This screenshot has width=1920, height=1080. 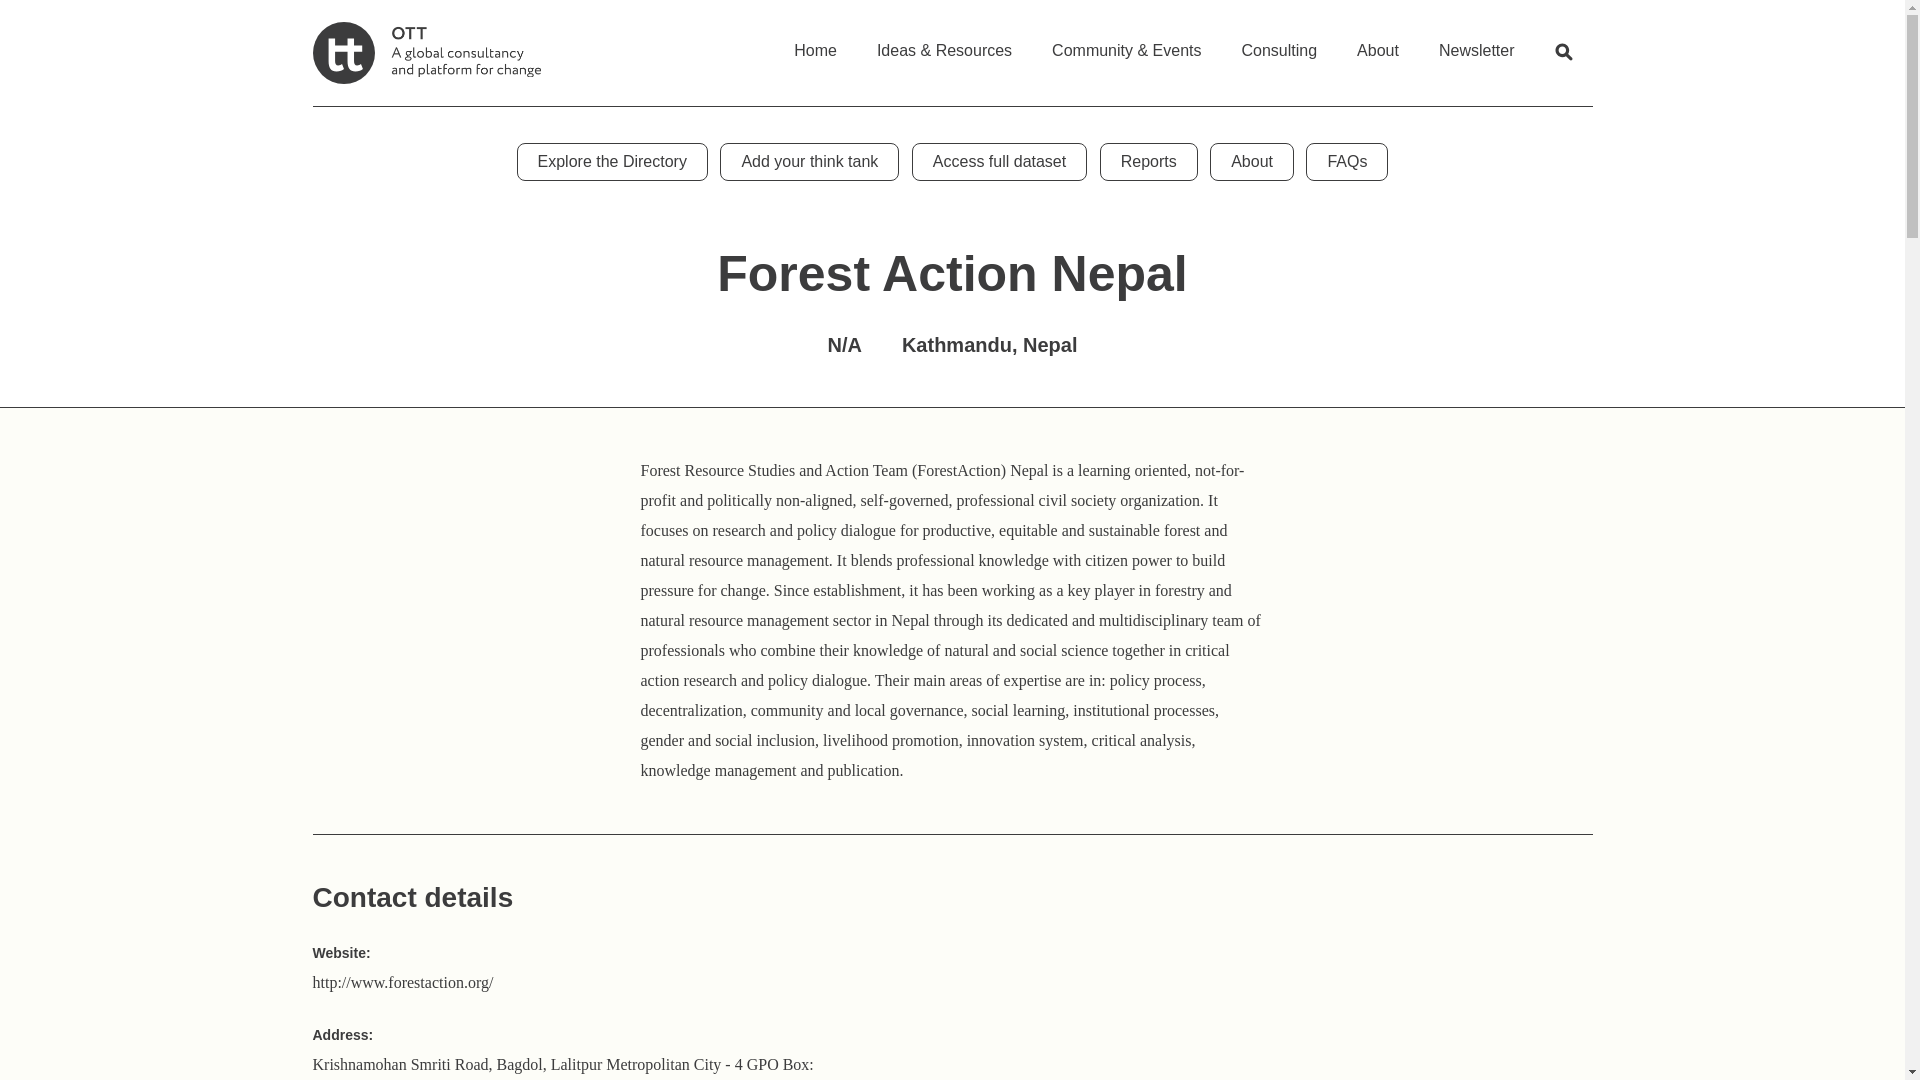 What do you see at coordinates (1476, 44) in the screenshot?
I see `Newsletter` at bounding box center [1476, 44].